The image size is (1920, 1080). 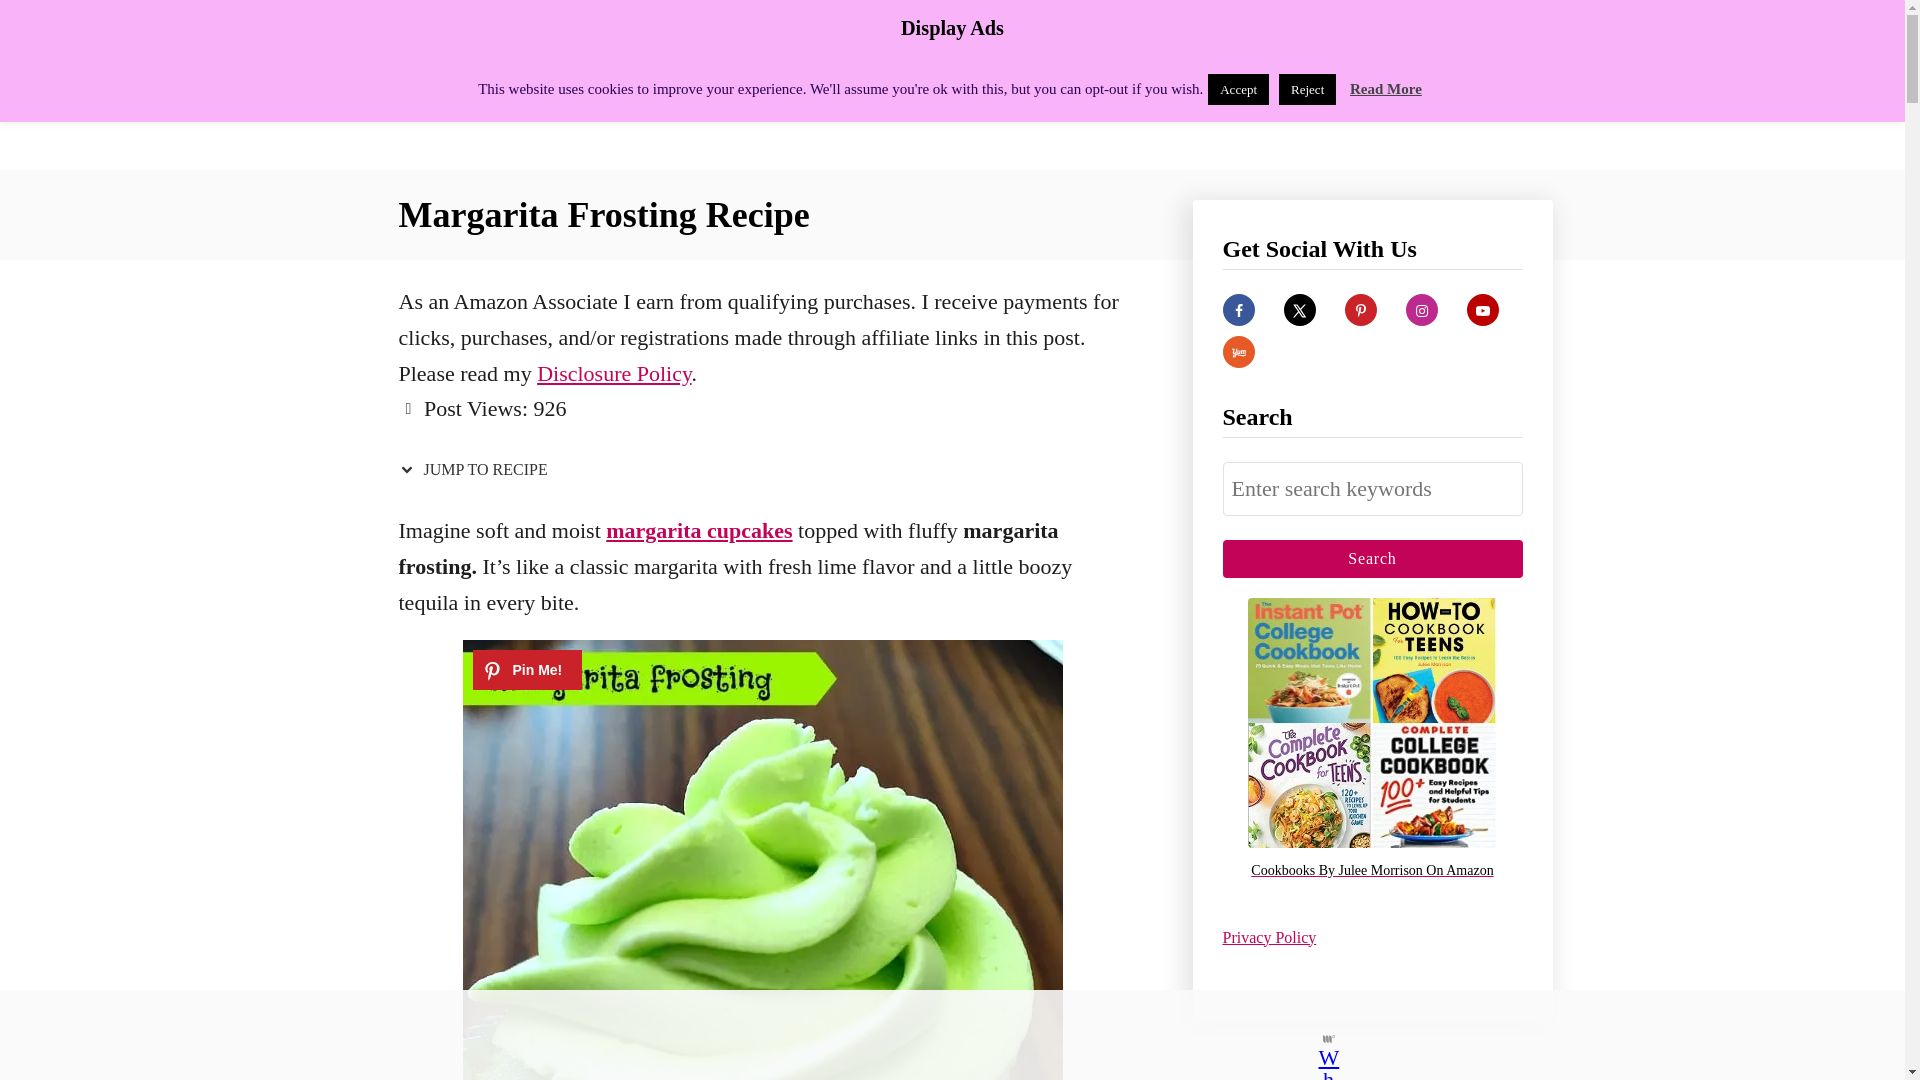 I want to click on Disclosure Policy, so click(x=614, y=372).